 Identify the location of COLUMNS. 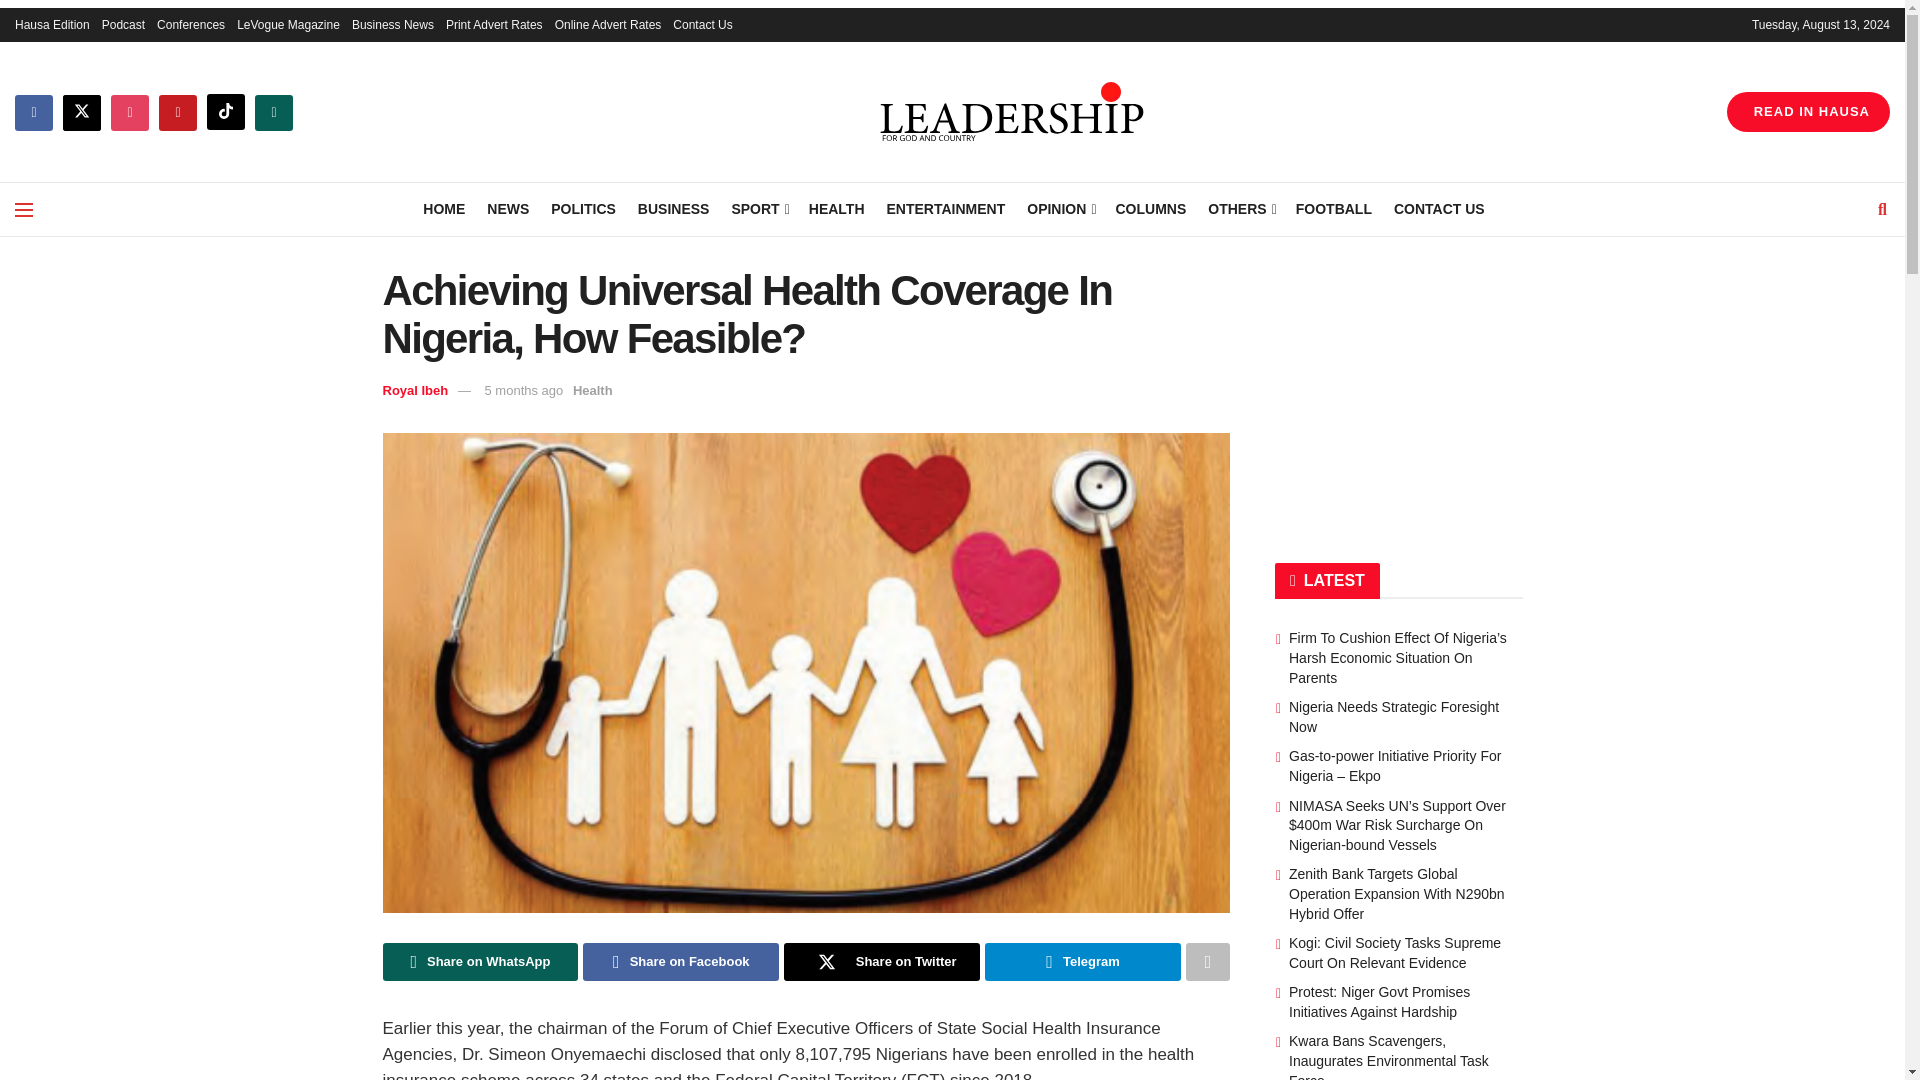
(1150, 208).